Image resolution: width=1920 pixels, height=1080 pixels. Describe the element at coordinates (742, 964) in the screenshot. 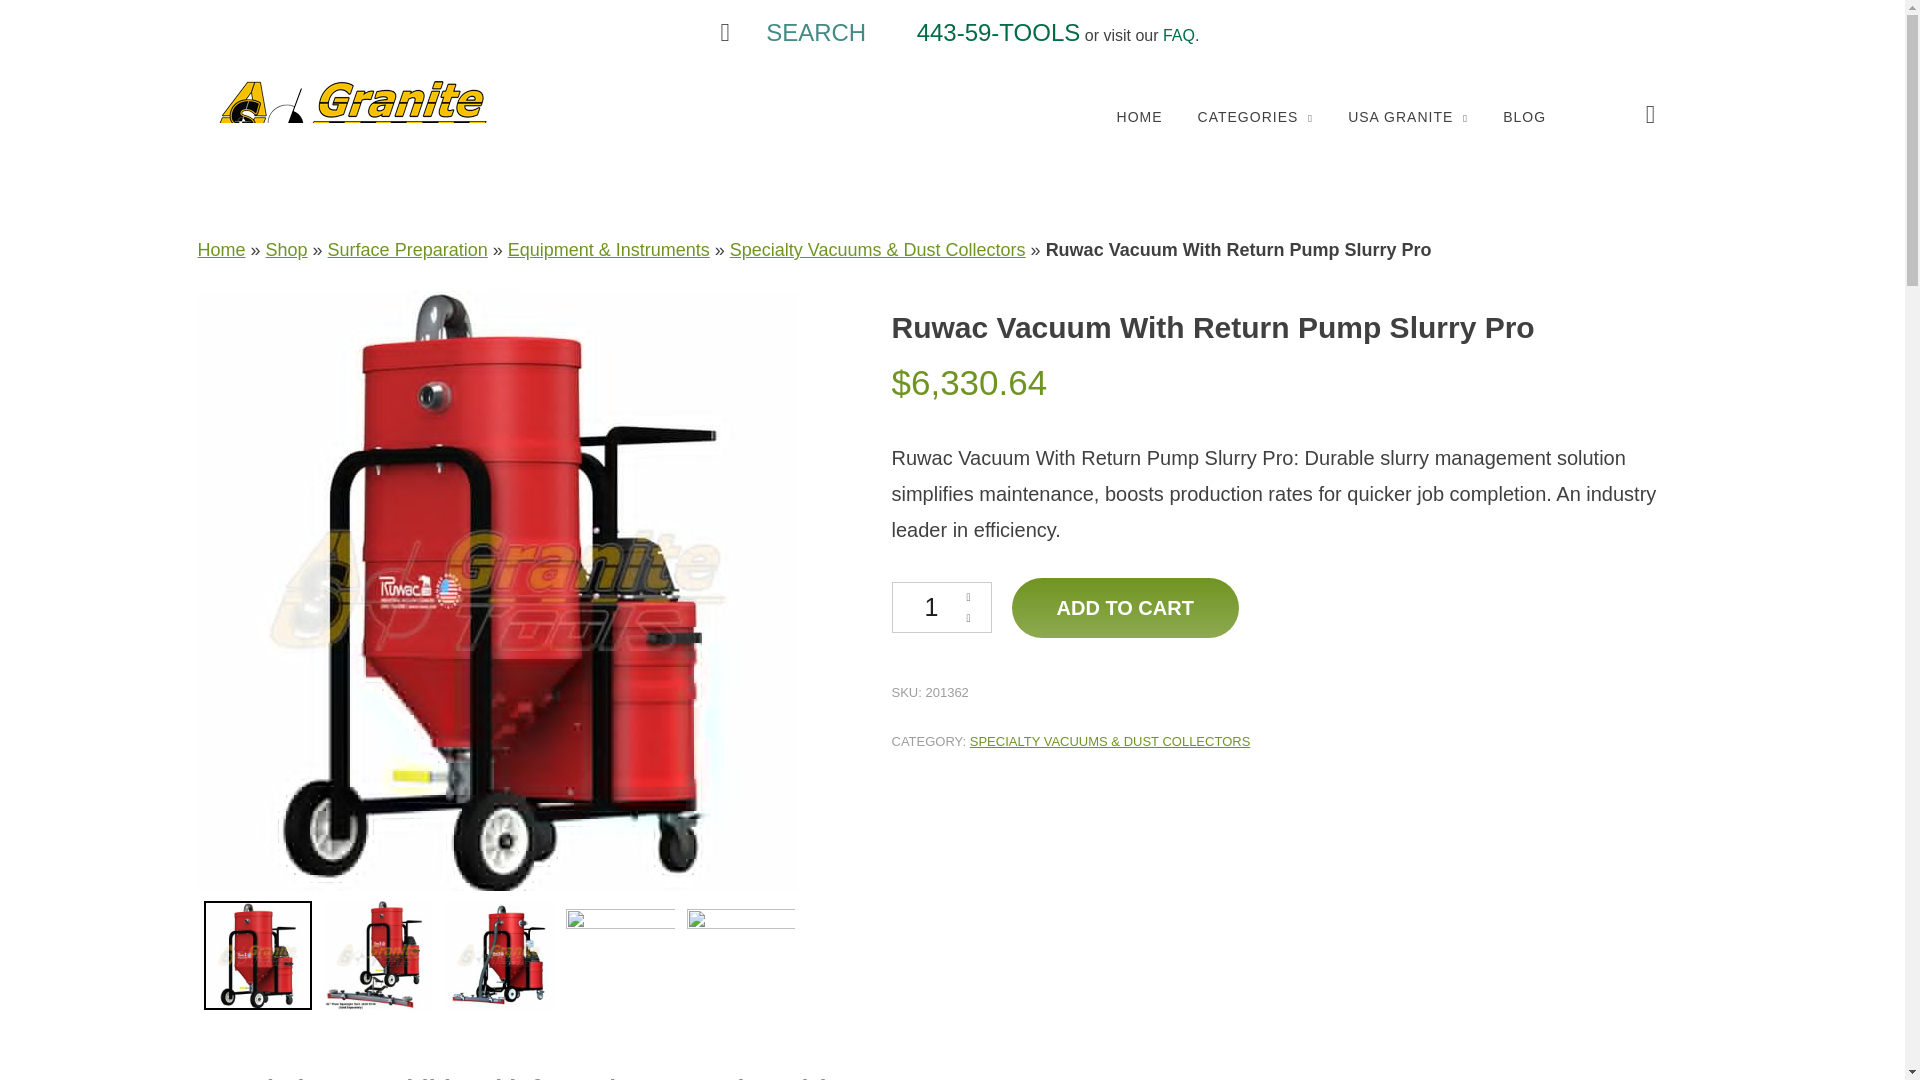

I see `RVRPSP-PG4` at that location.